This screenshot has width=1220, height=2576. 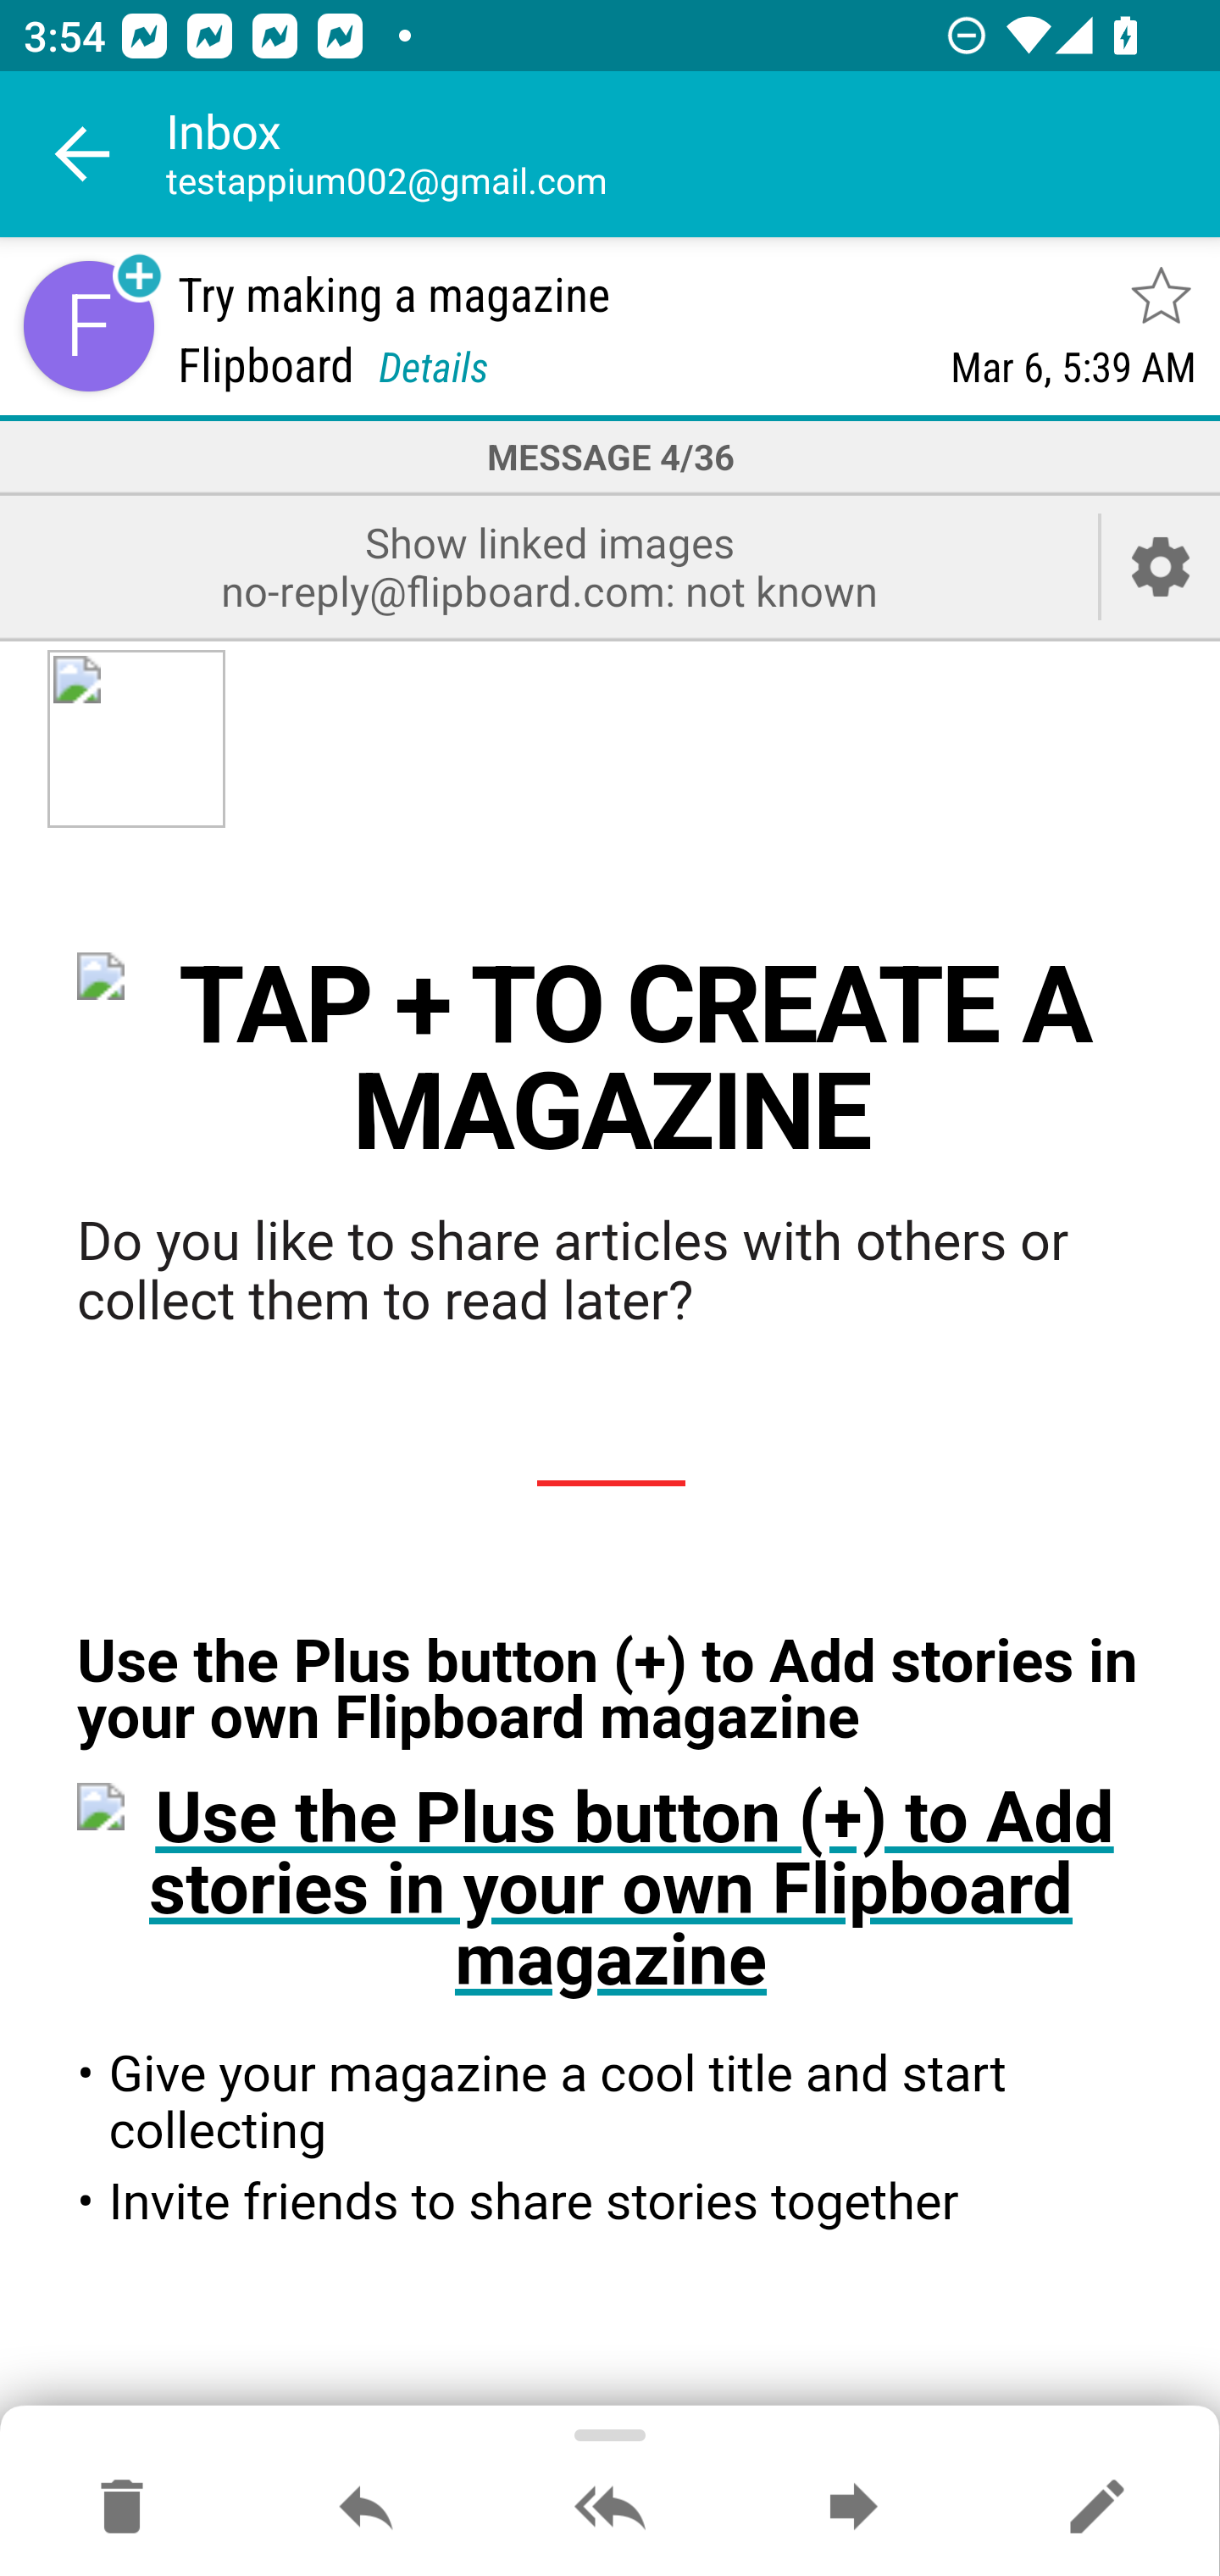 I want to click on Sender contact button, so click(x=88, y=325).